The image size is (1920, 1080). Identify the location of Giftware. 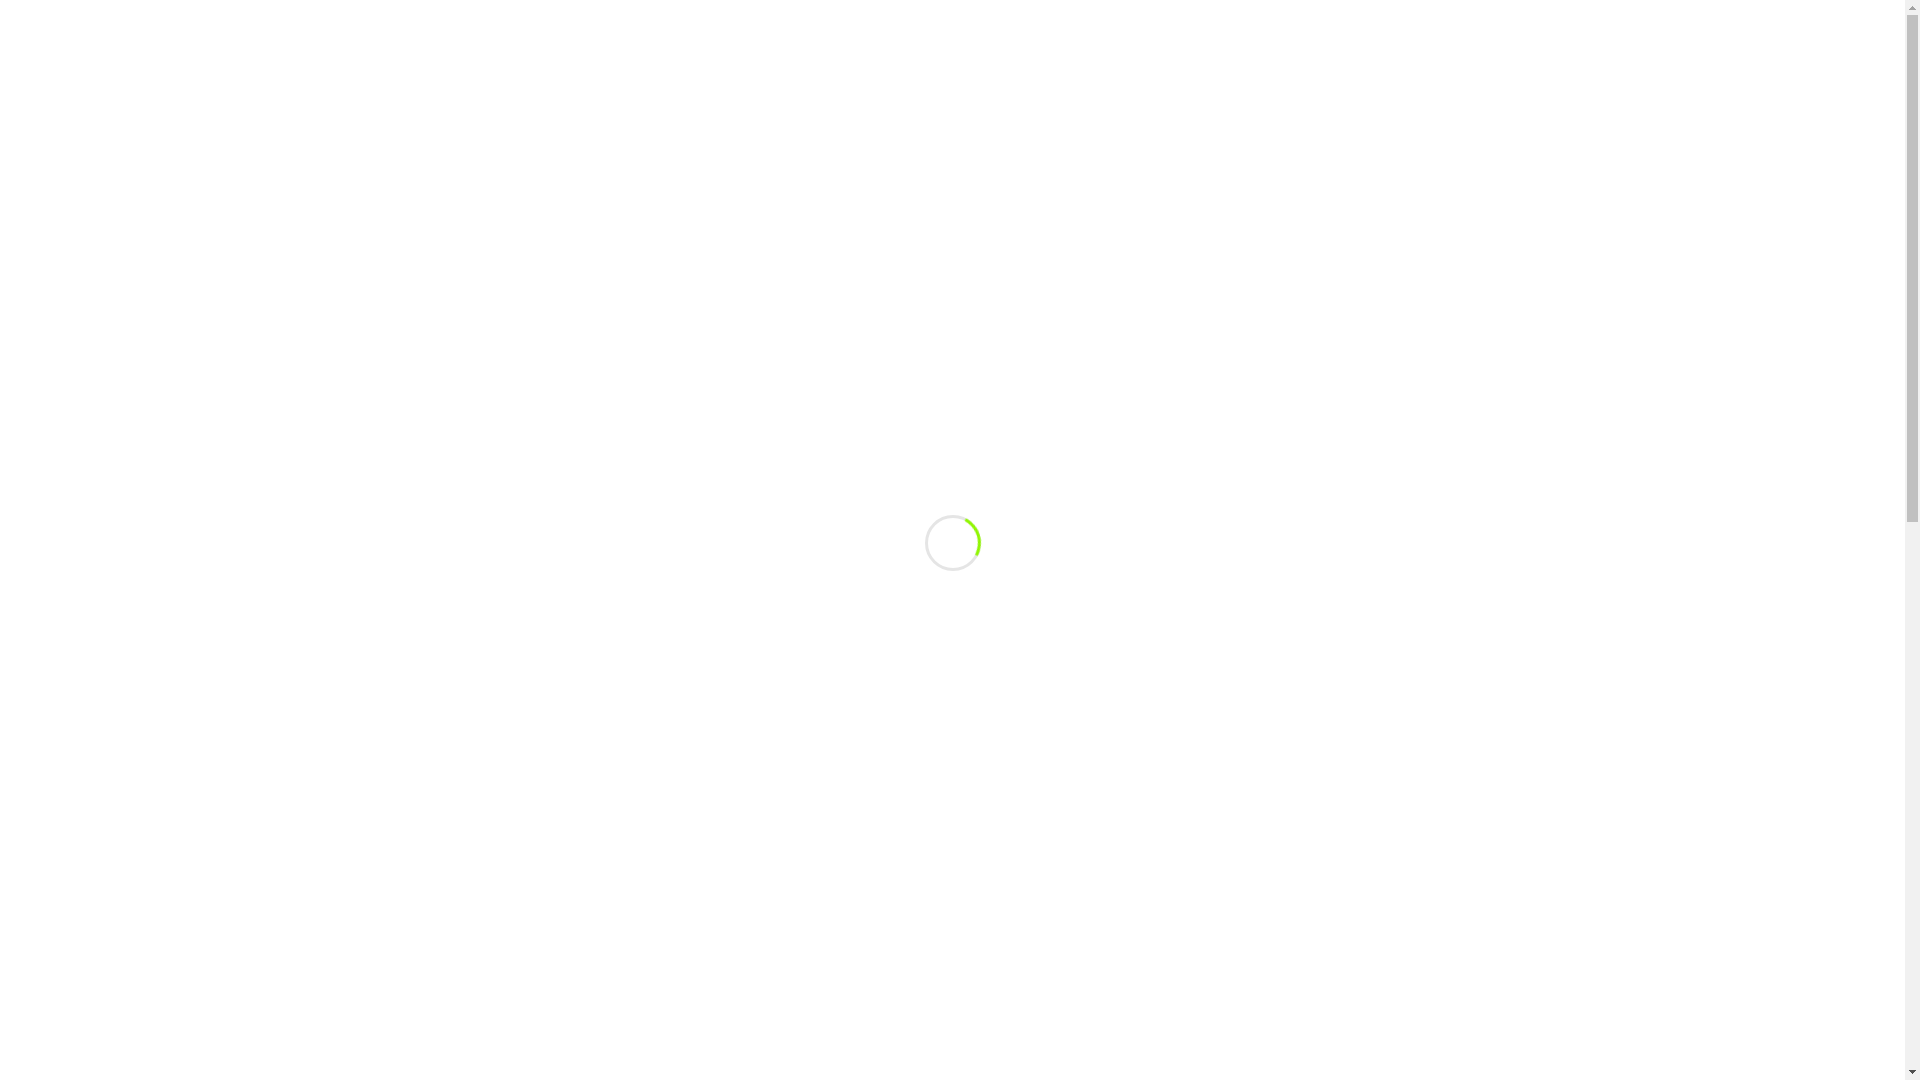
(482, 845).